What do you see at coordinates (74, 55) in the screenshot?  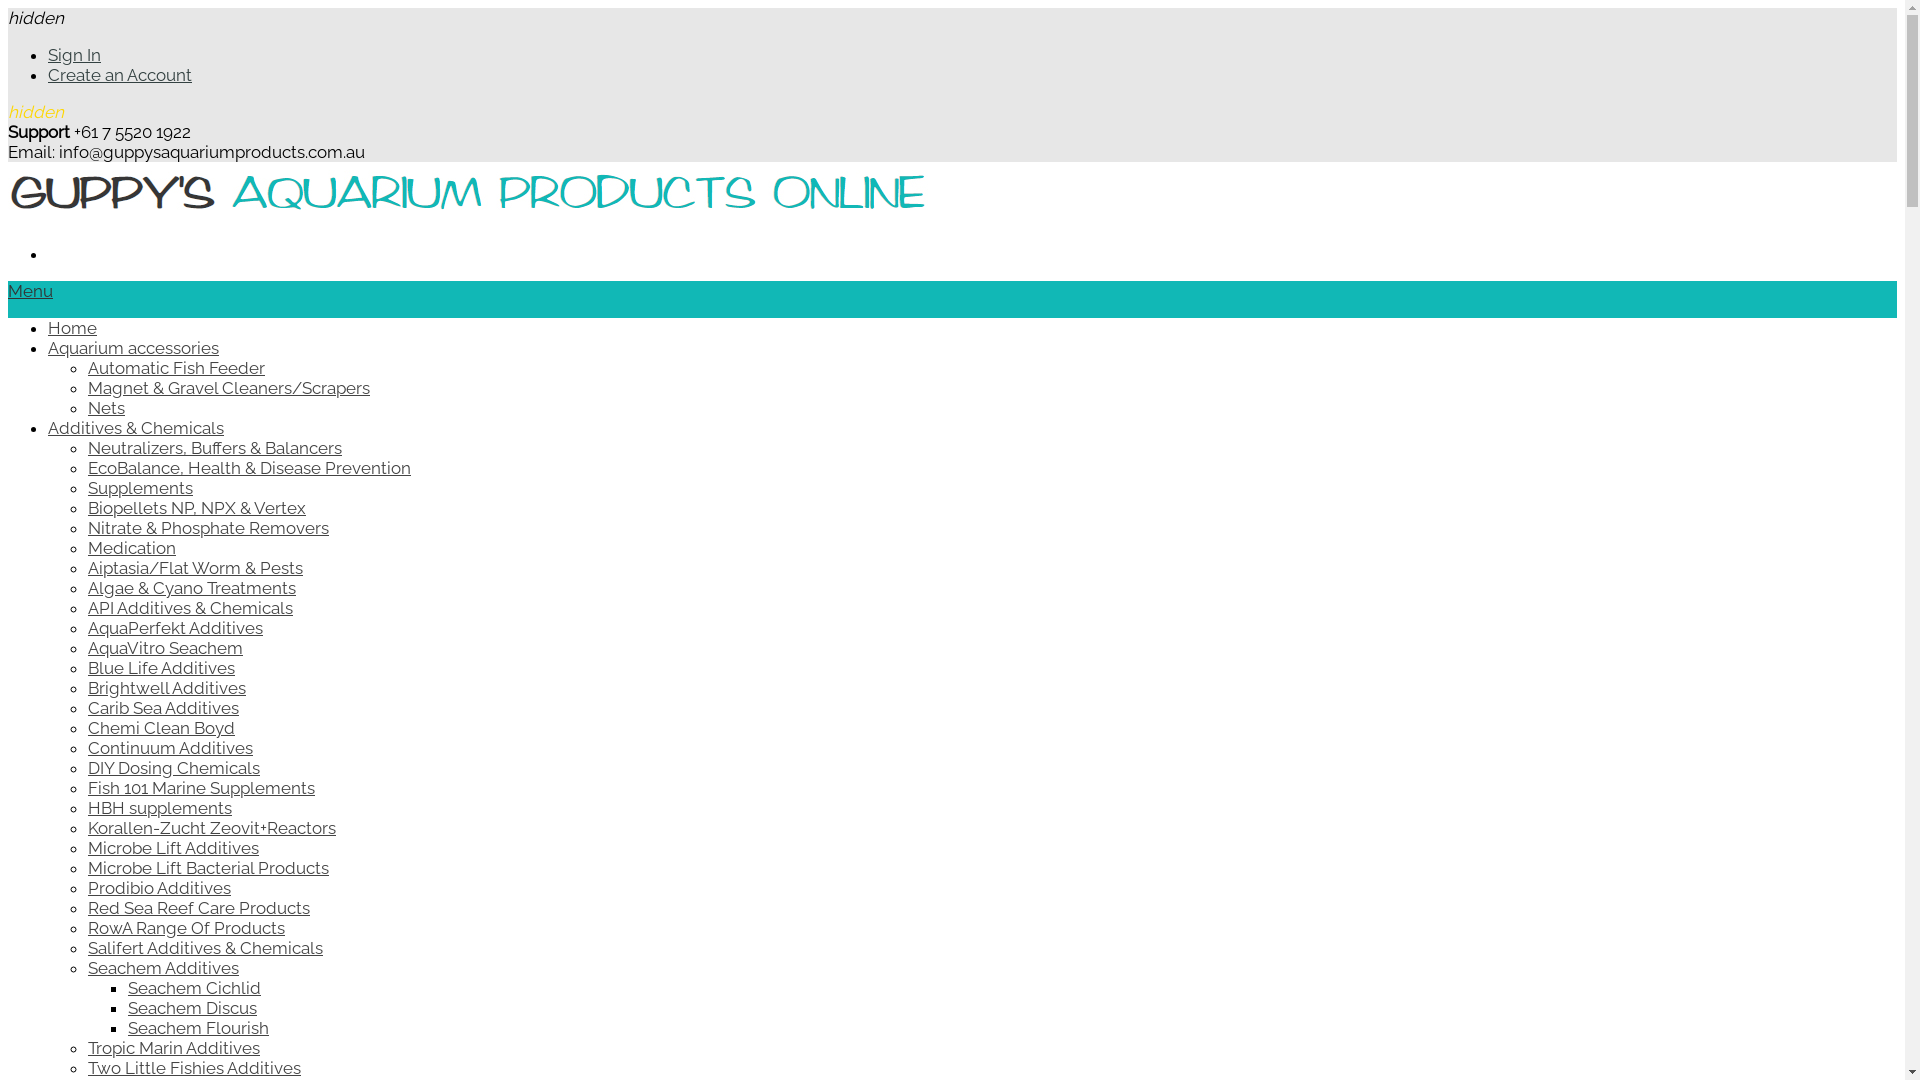 I see `Sign In` at bounding box center [74, 55].